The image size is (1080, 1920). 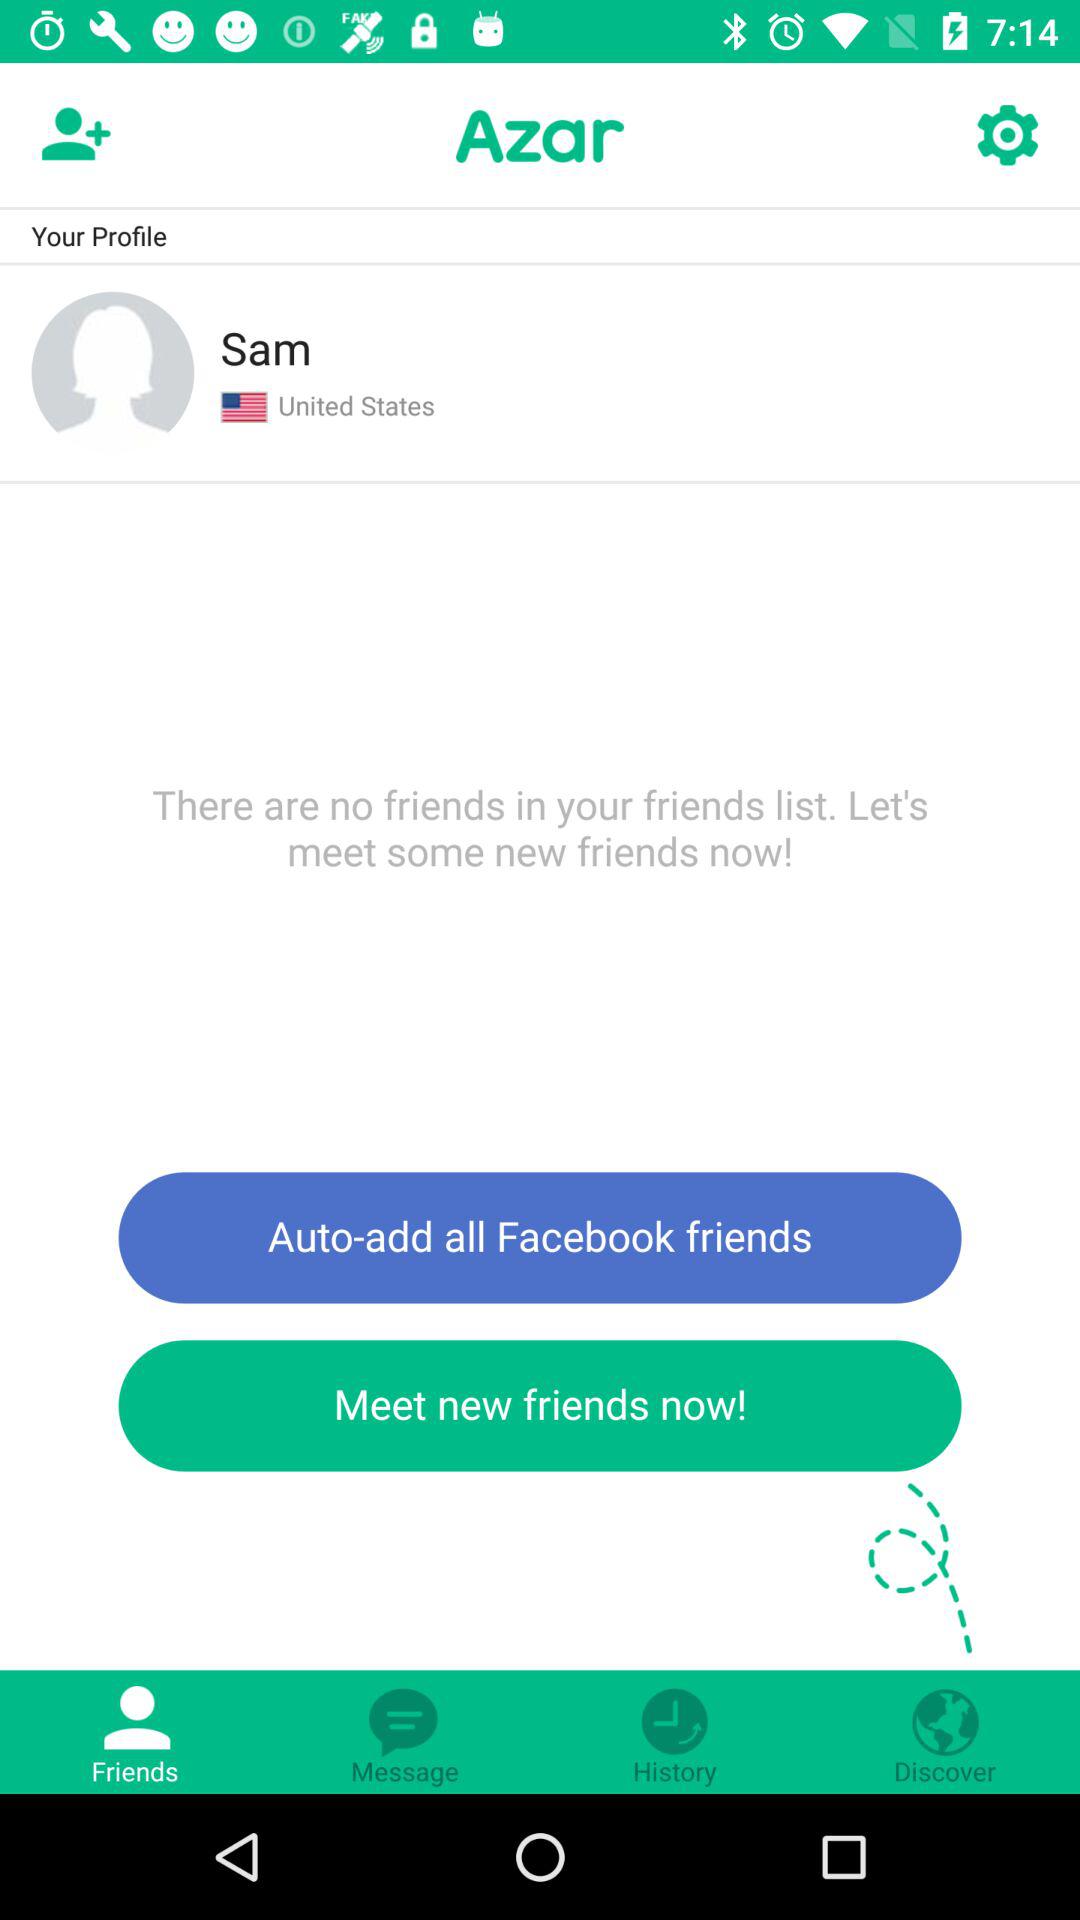 What do you see at coordinates (1006, 136) in the screenshot?
I see `go to setting` at bounding box center [1006, 136].